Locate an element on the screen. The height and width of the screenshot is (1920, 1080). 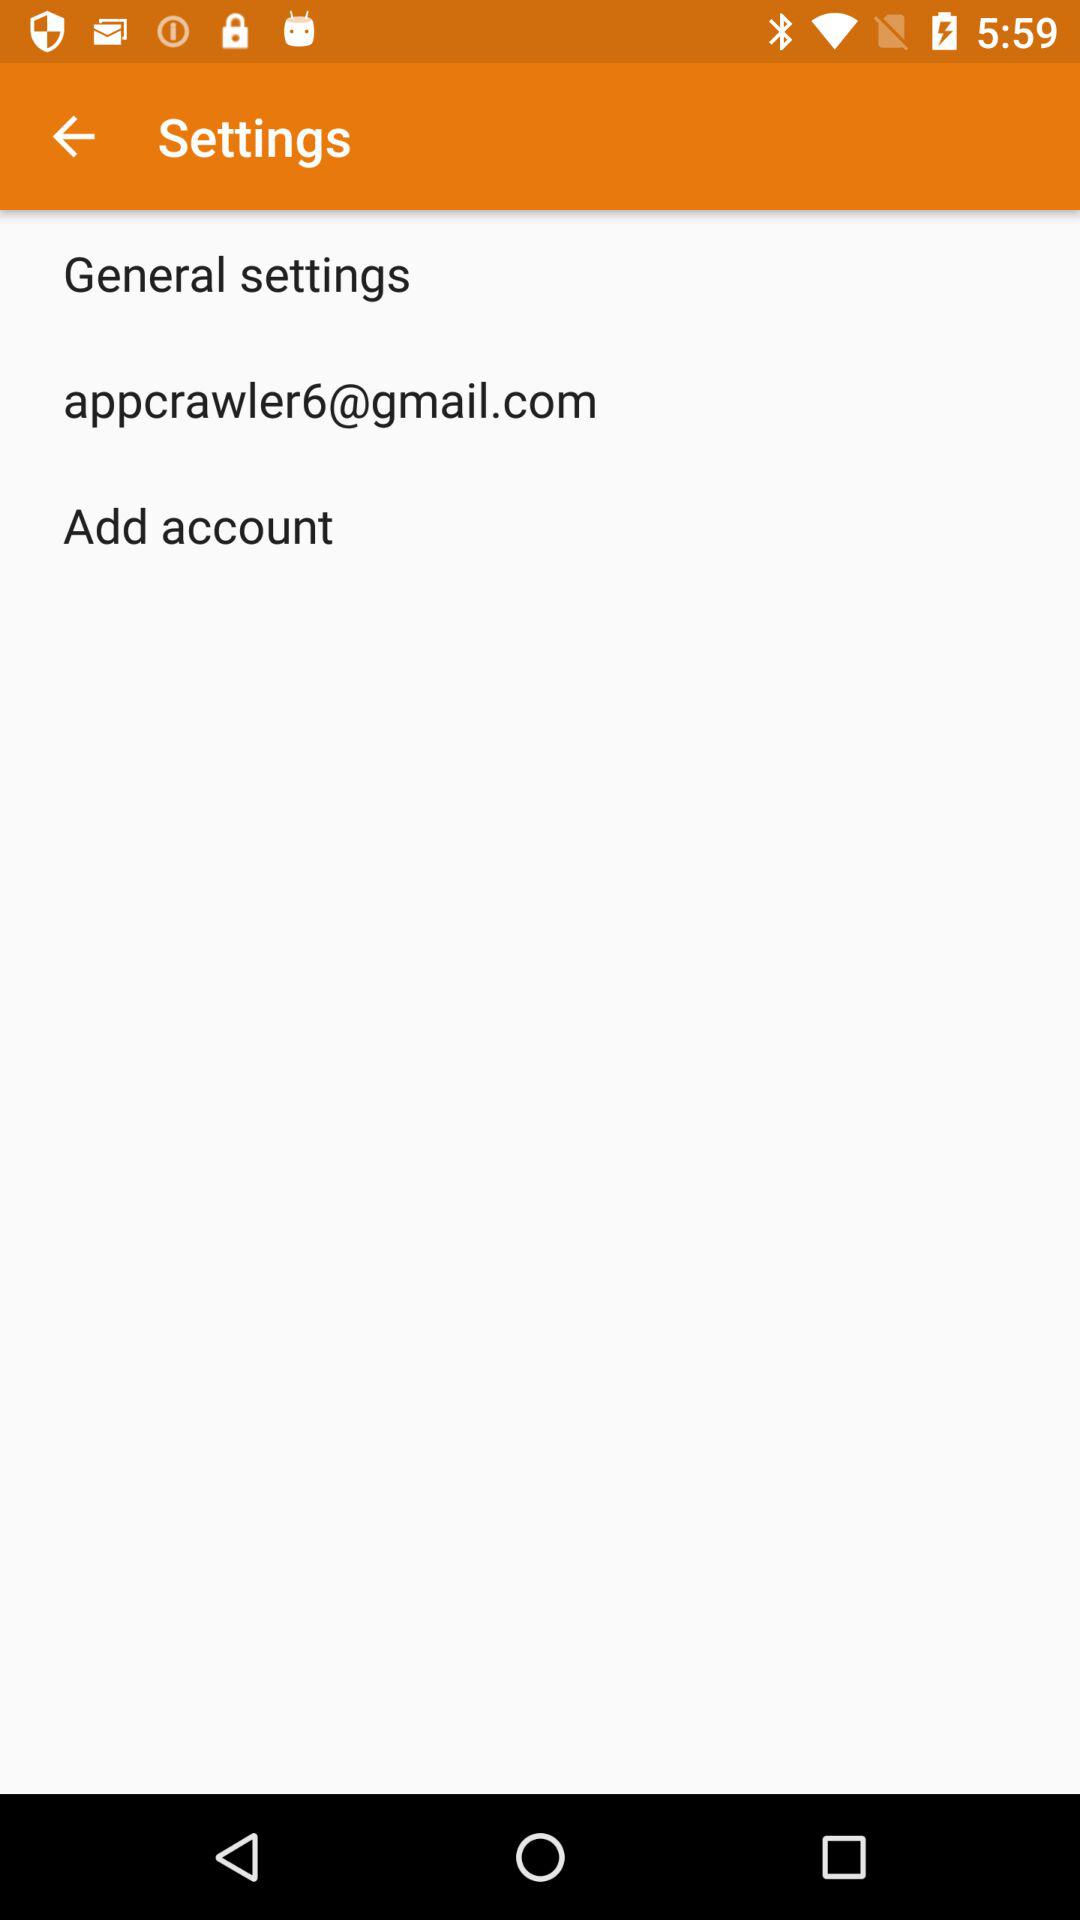
jump until general settings item is located at coordinates (237, 272).